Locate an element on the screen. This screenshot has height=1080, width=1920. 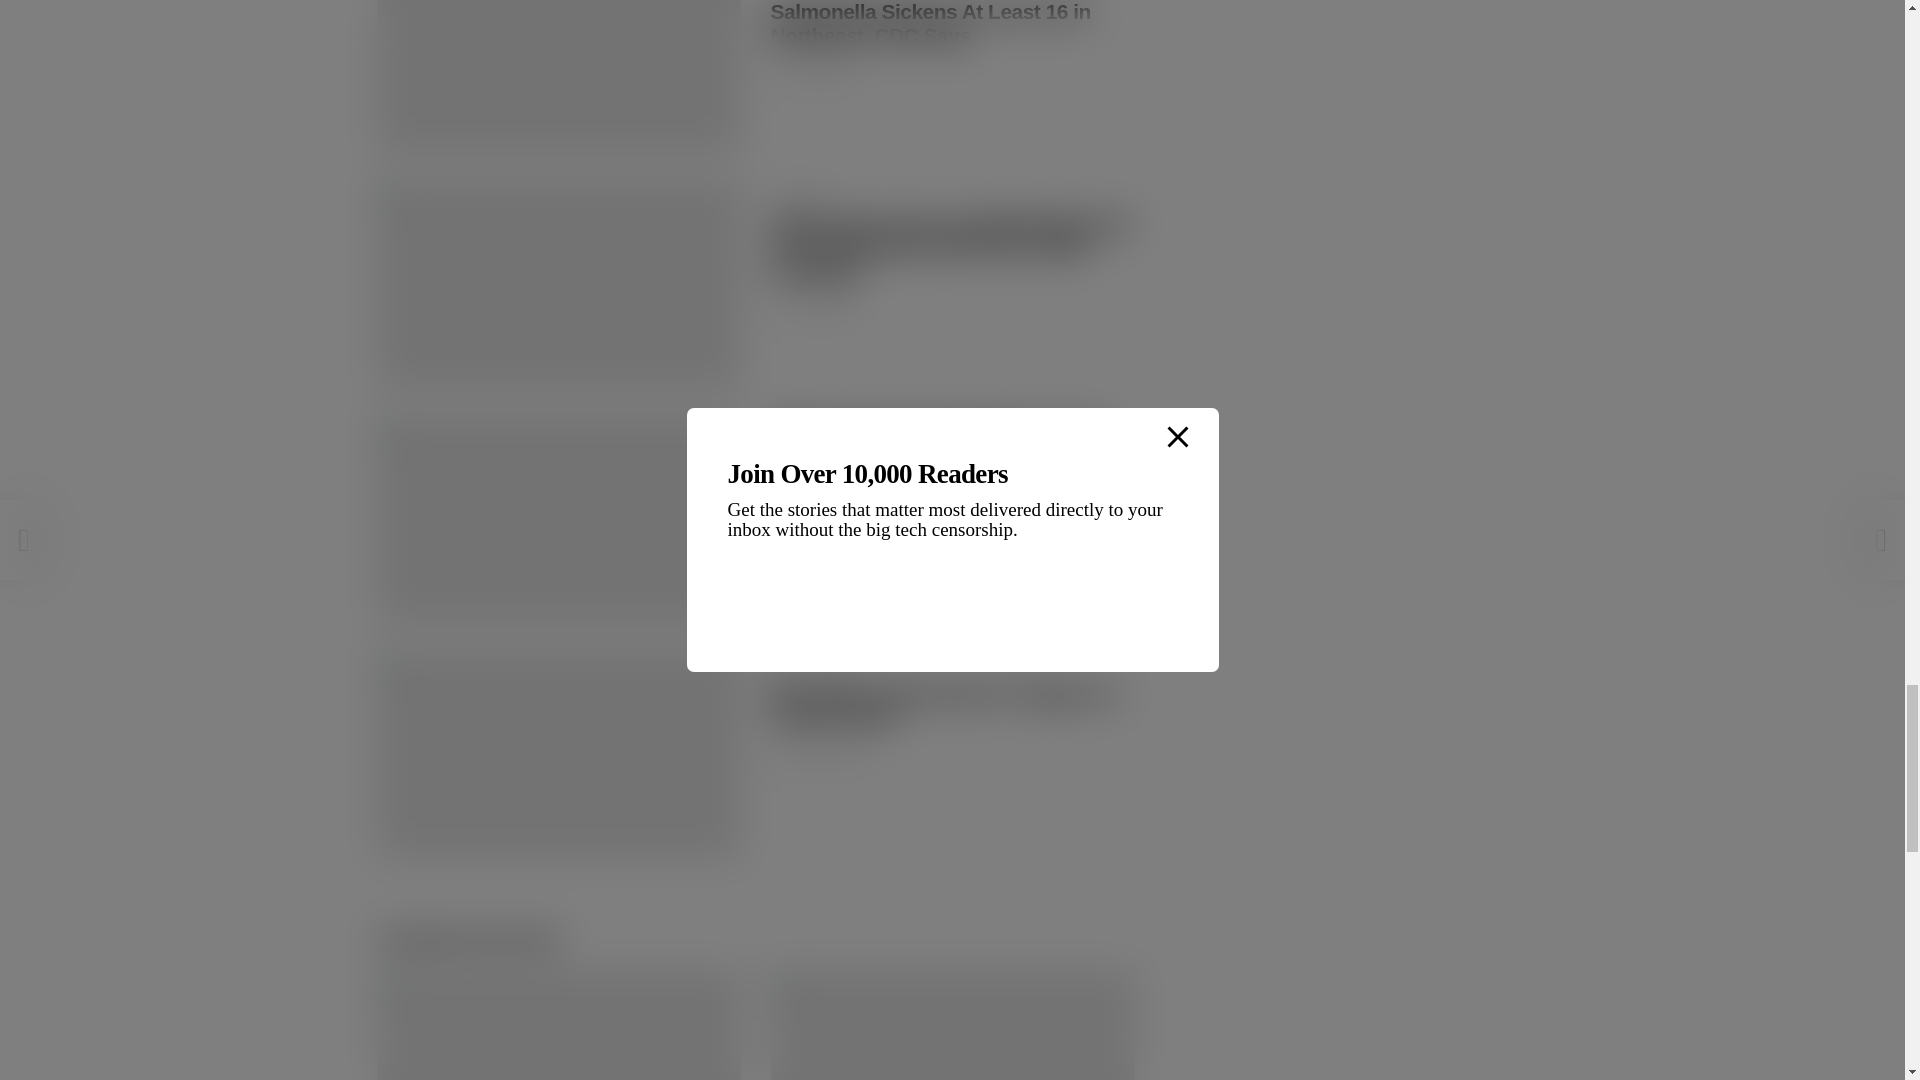
Blue Bell Creates New Dr. Pepper Ice Cream Flavor is located at coordinates (944, 705).